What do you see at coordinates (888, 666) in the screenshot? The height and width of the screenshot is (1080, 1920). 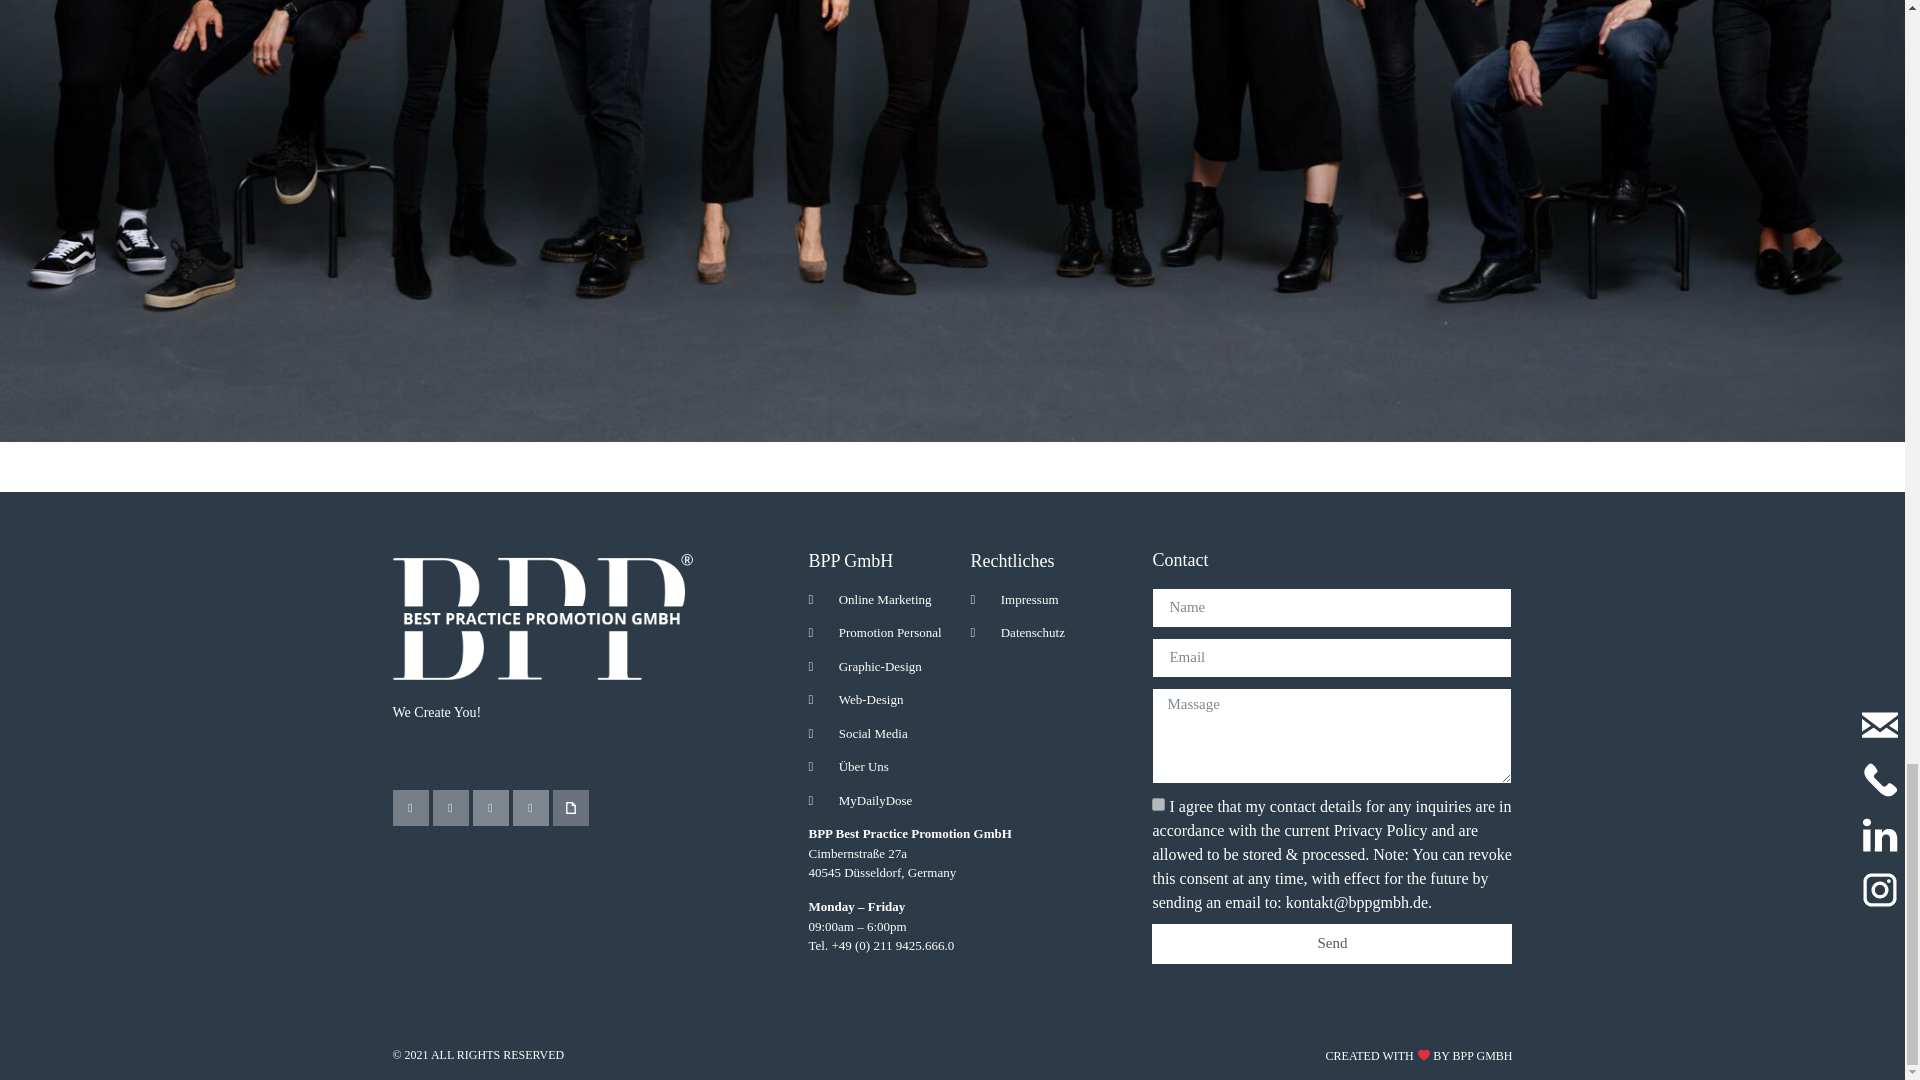 I see `Graphic-Design` at bounding box center [888, 666].